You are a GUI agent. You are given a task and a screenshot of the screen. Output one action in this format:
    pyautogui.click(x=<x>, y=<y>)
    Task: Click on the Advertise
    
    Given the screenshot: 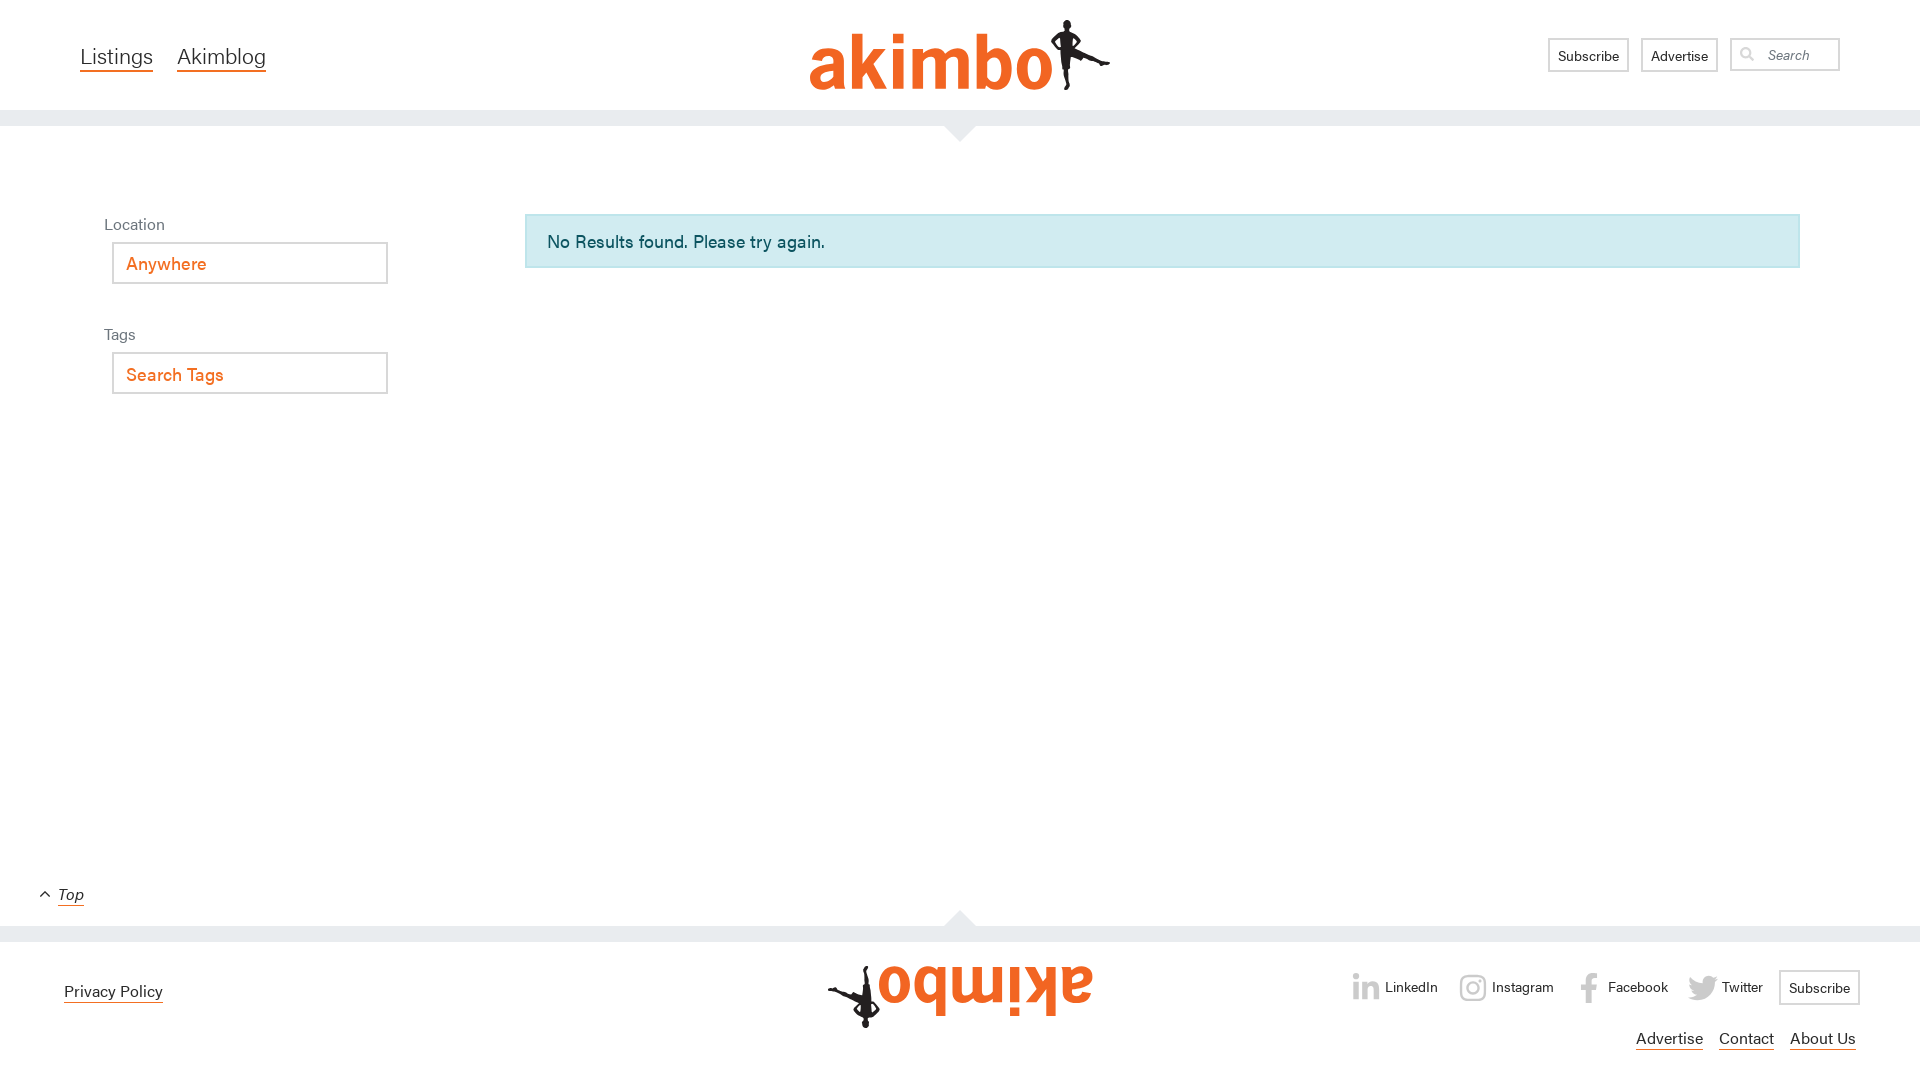 What is the action you would take?
    pyautogui.click(x=1670, y=1038)
    